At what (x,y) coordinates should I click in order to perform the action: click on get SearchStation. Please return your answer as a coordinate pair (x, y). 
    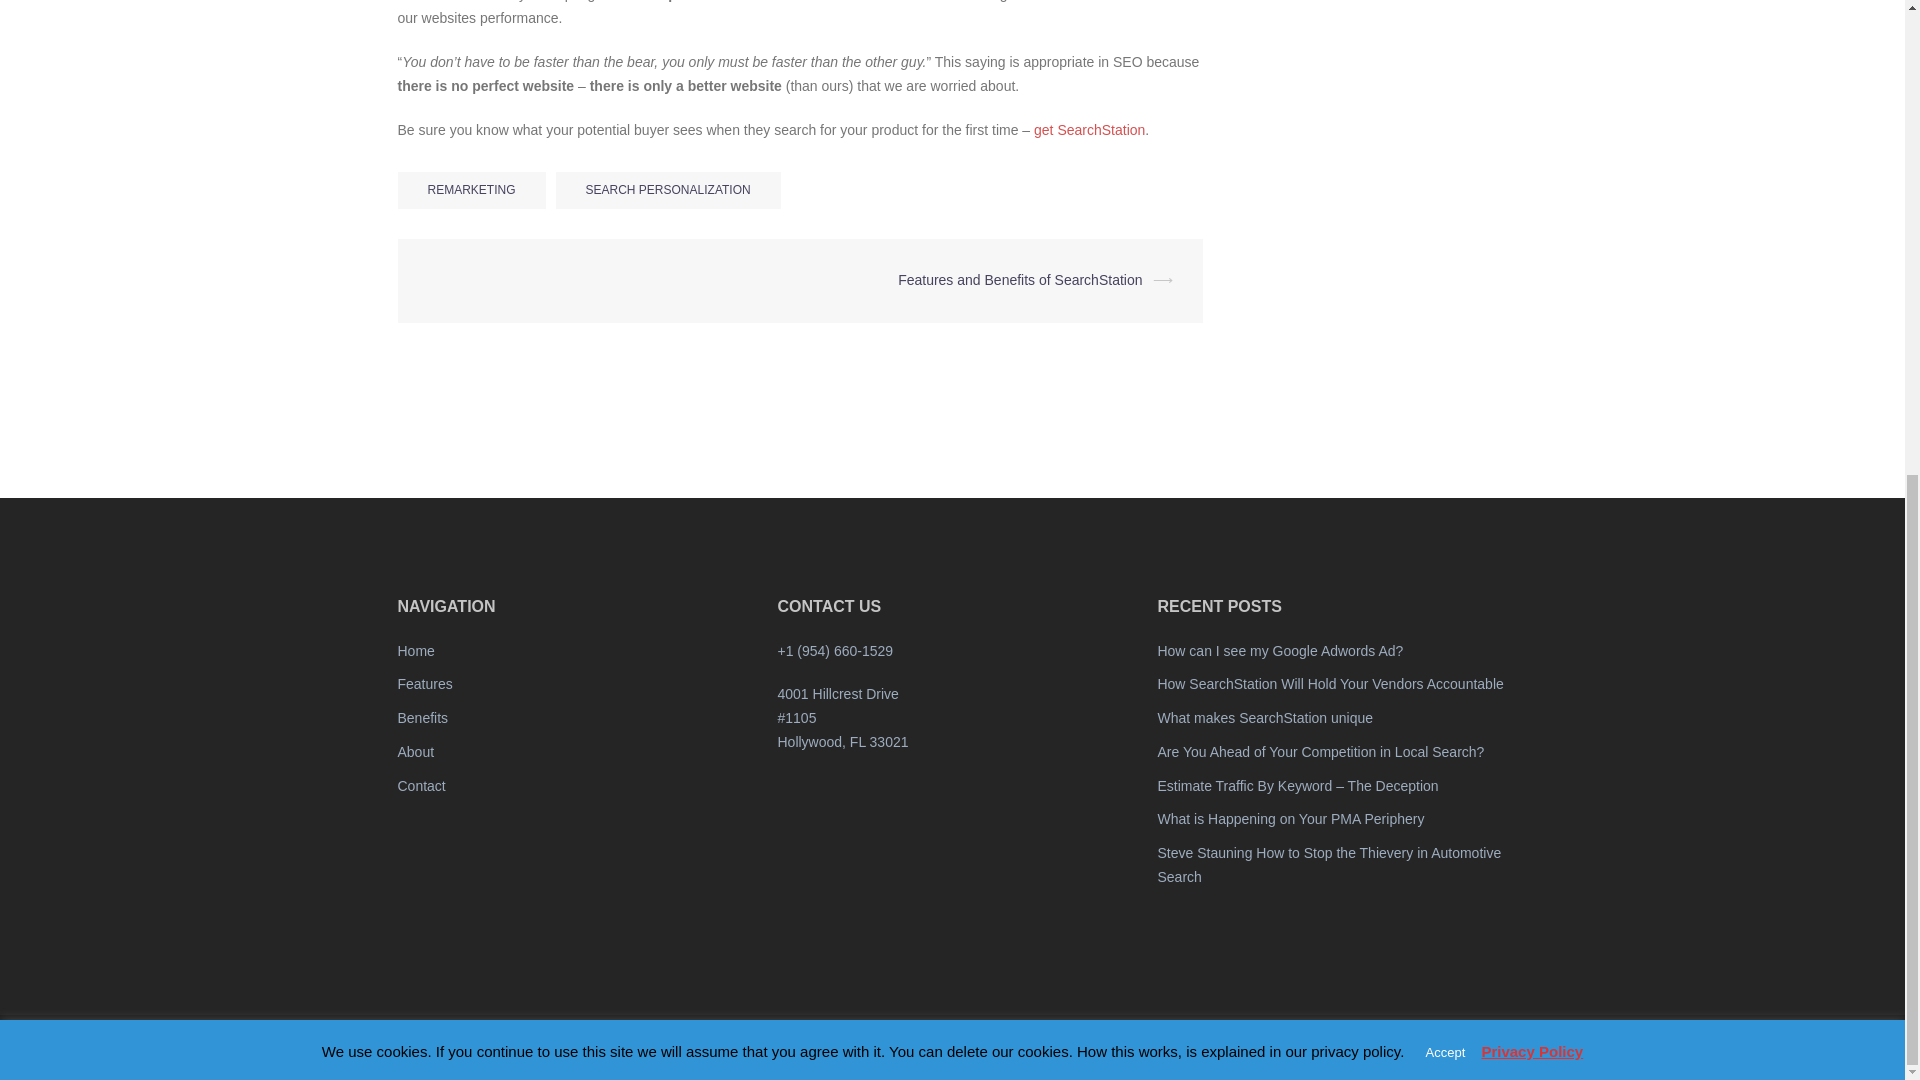
    Looking at the image, I should click on (1089, 130).